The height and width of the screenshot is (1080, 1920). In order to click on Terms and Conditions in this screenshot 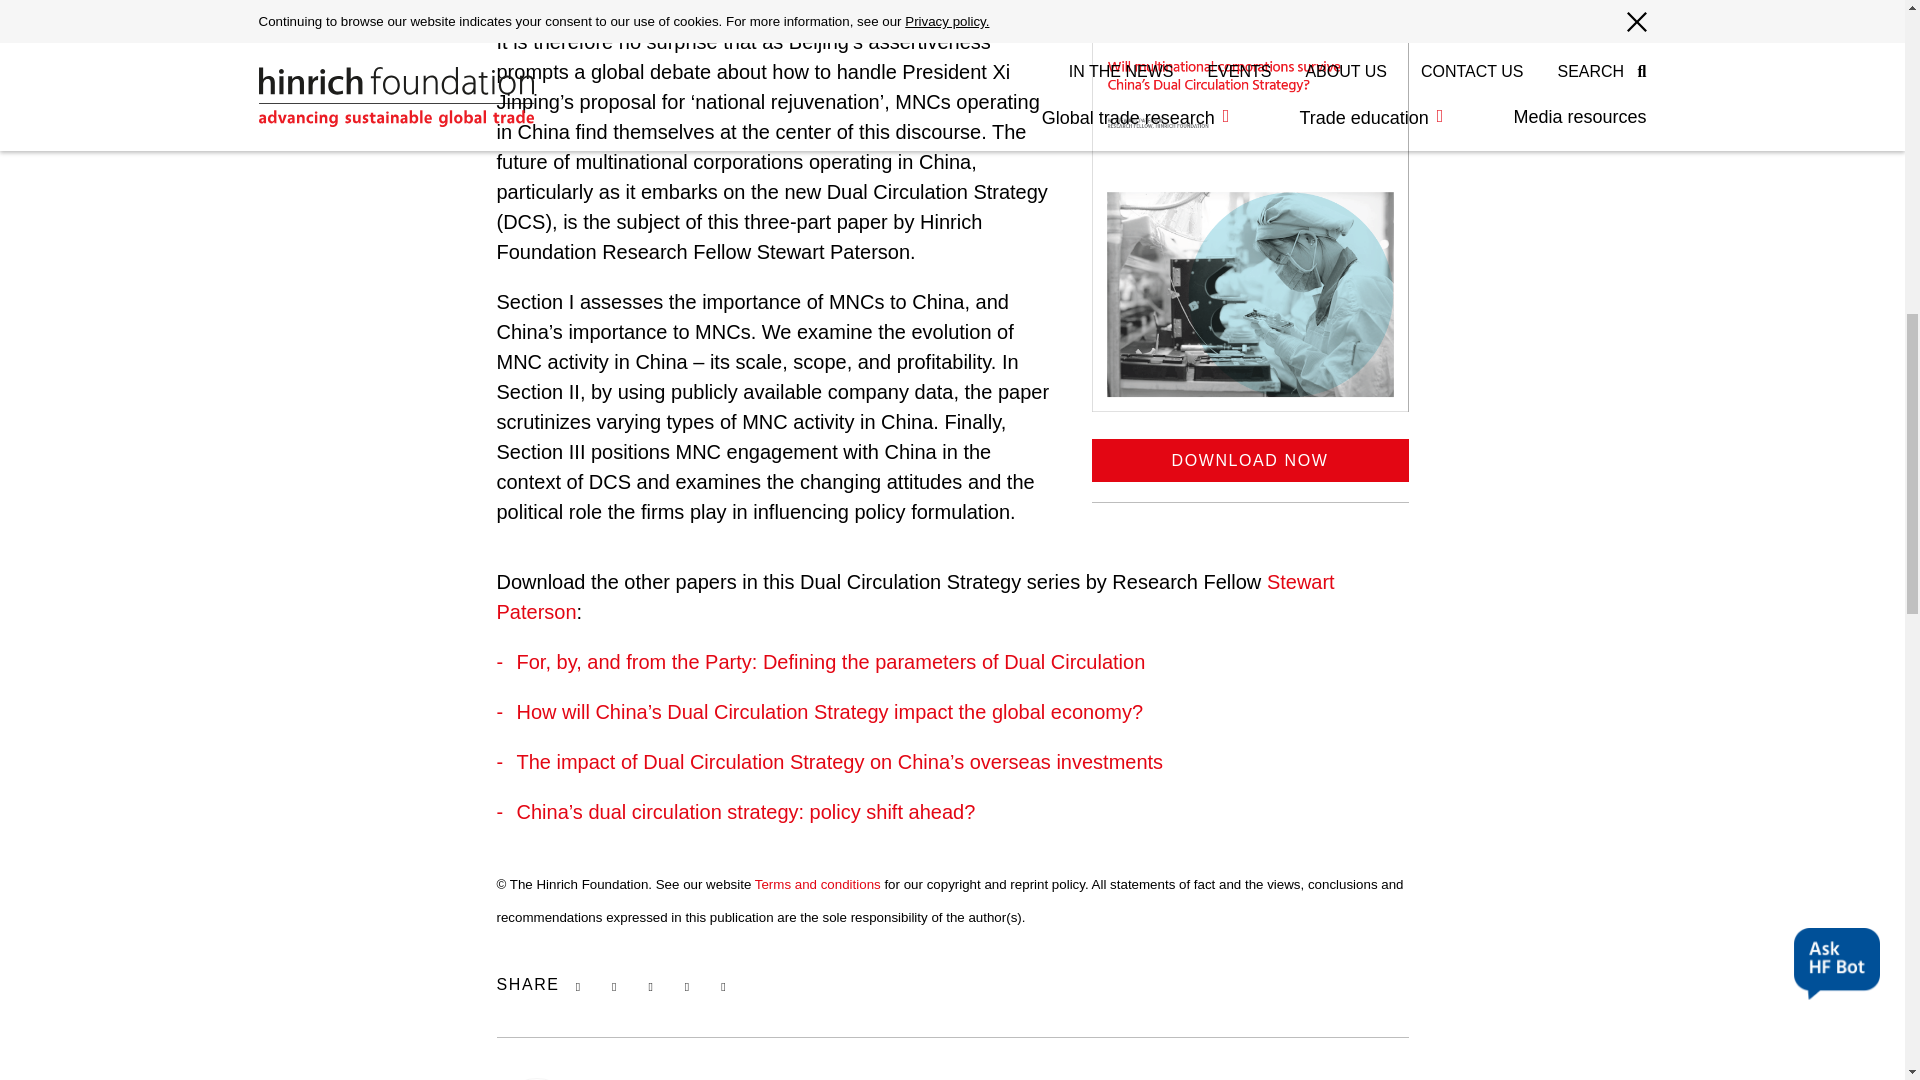, I will do `click(818, 884)`.